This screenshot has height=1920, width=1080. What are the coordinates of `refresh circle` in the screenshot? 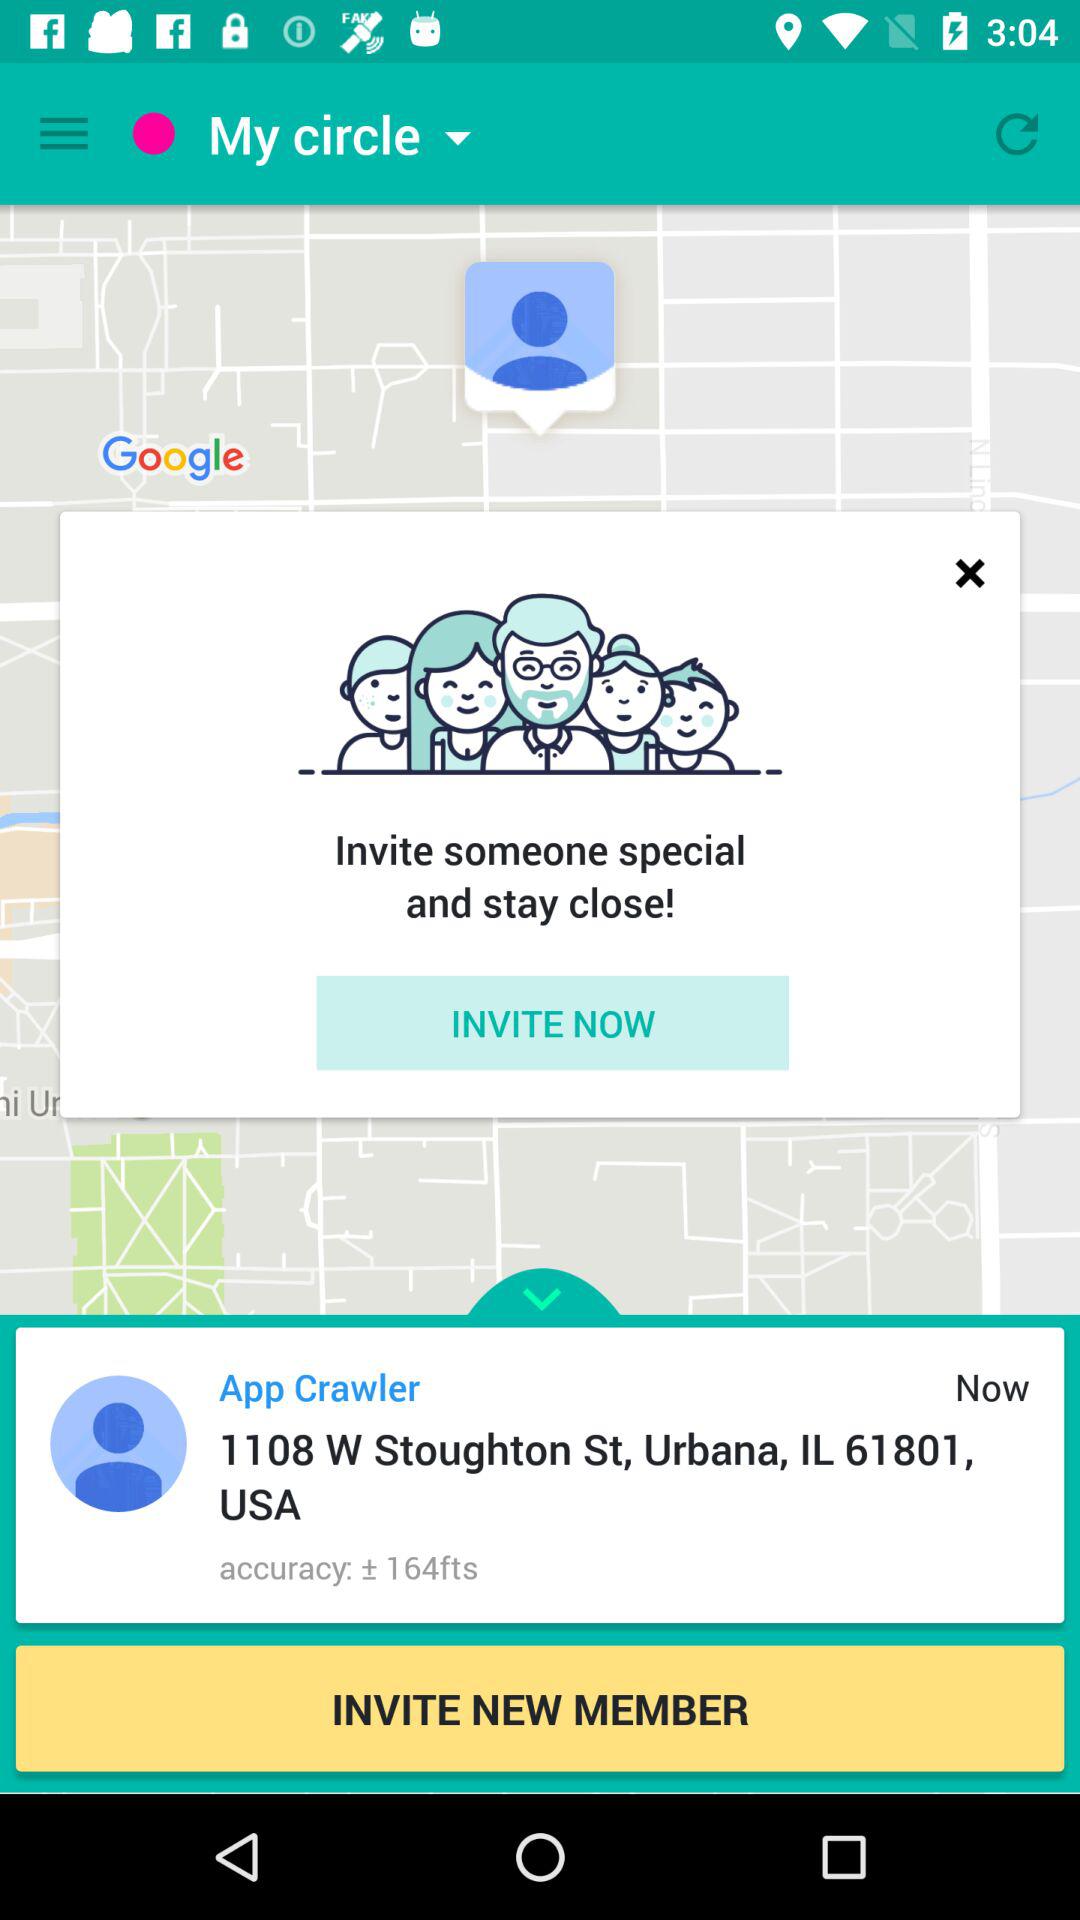 It's located at (1017, 134).